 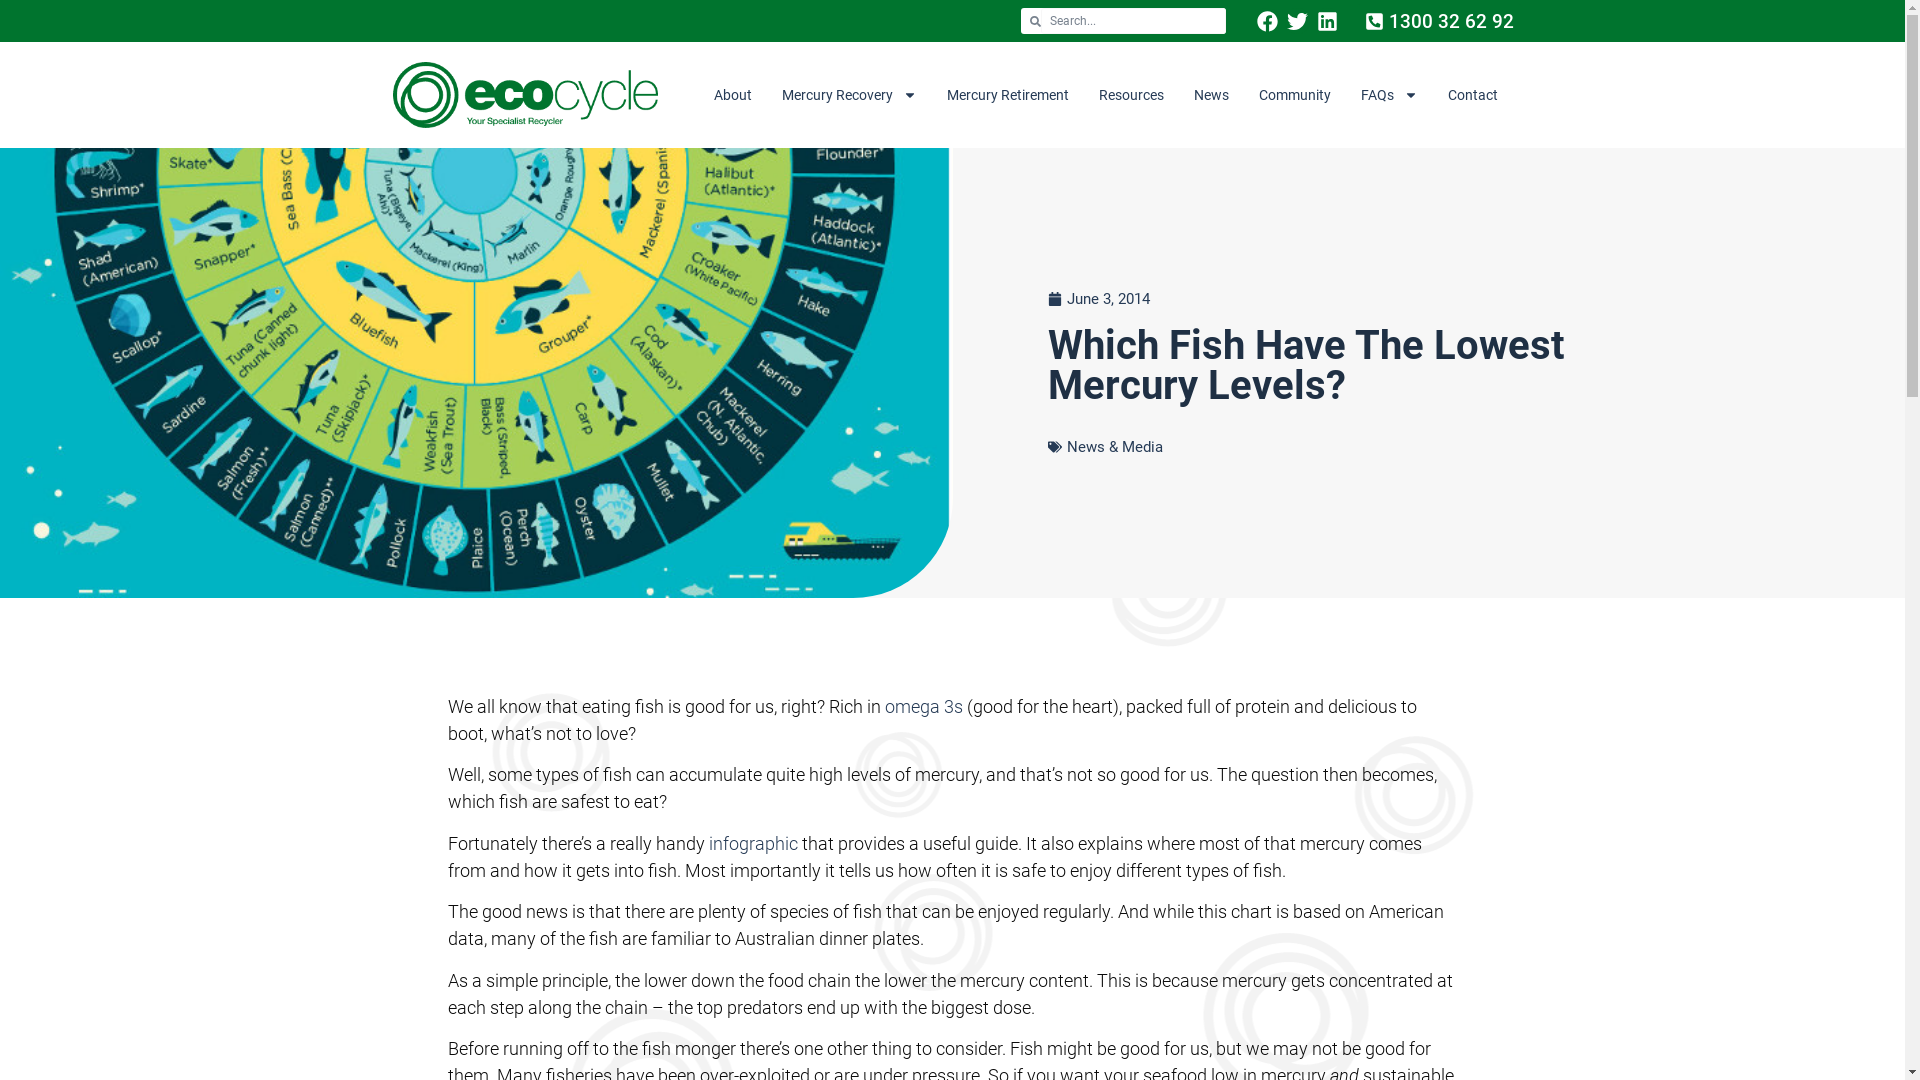 I want to click on June 3, 2014, so click(x=1099, y=300).